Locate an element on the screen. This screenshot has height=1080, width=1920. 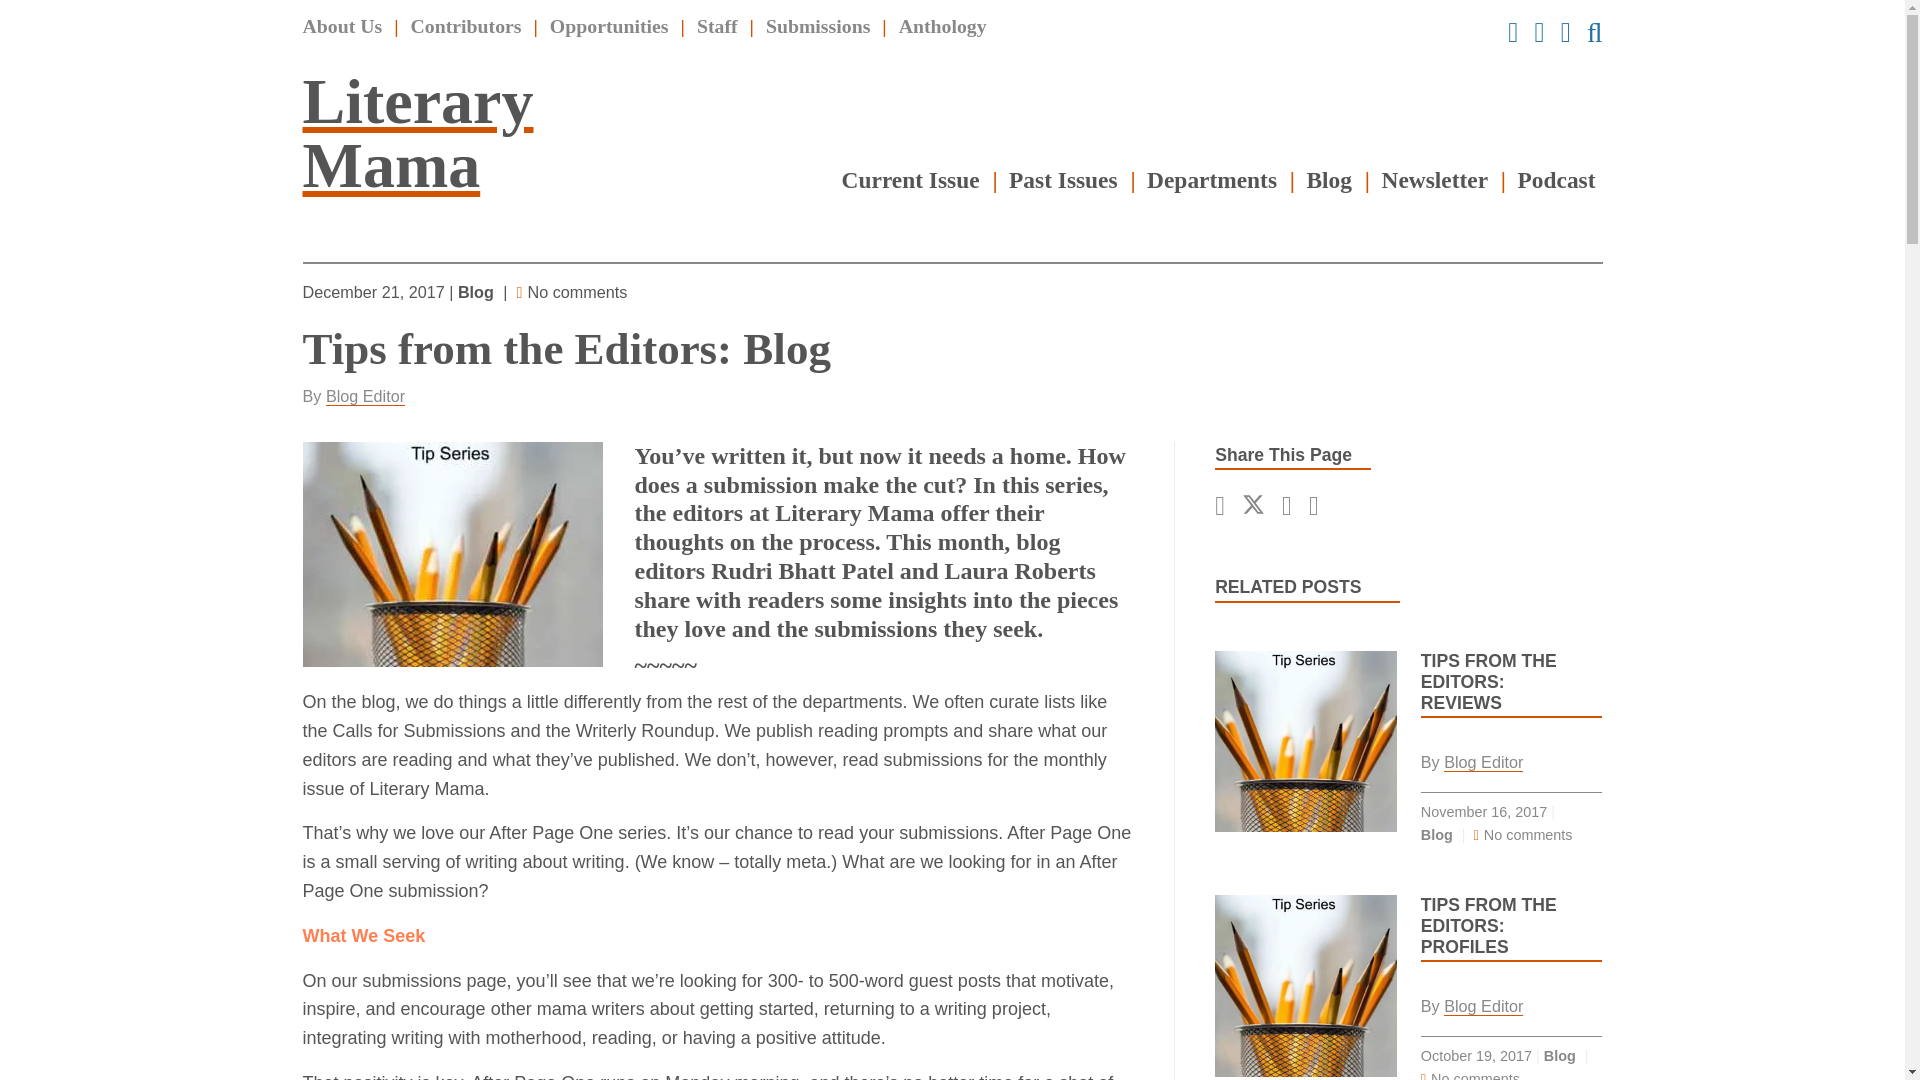
Staff is located at coordinates (716, 26).